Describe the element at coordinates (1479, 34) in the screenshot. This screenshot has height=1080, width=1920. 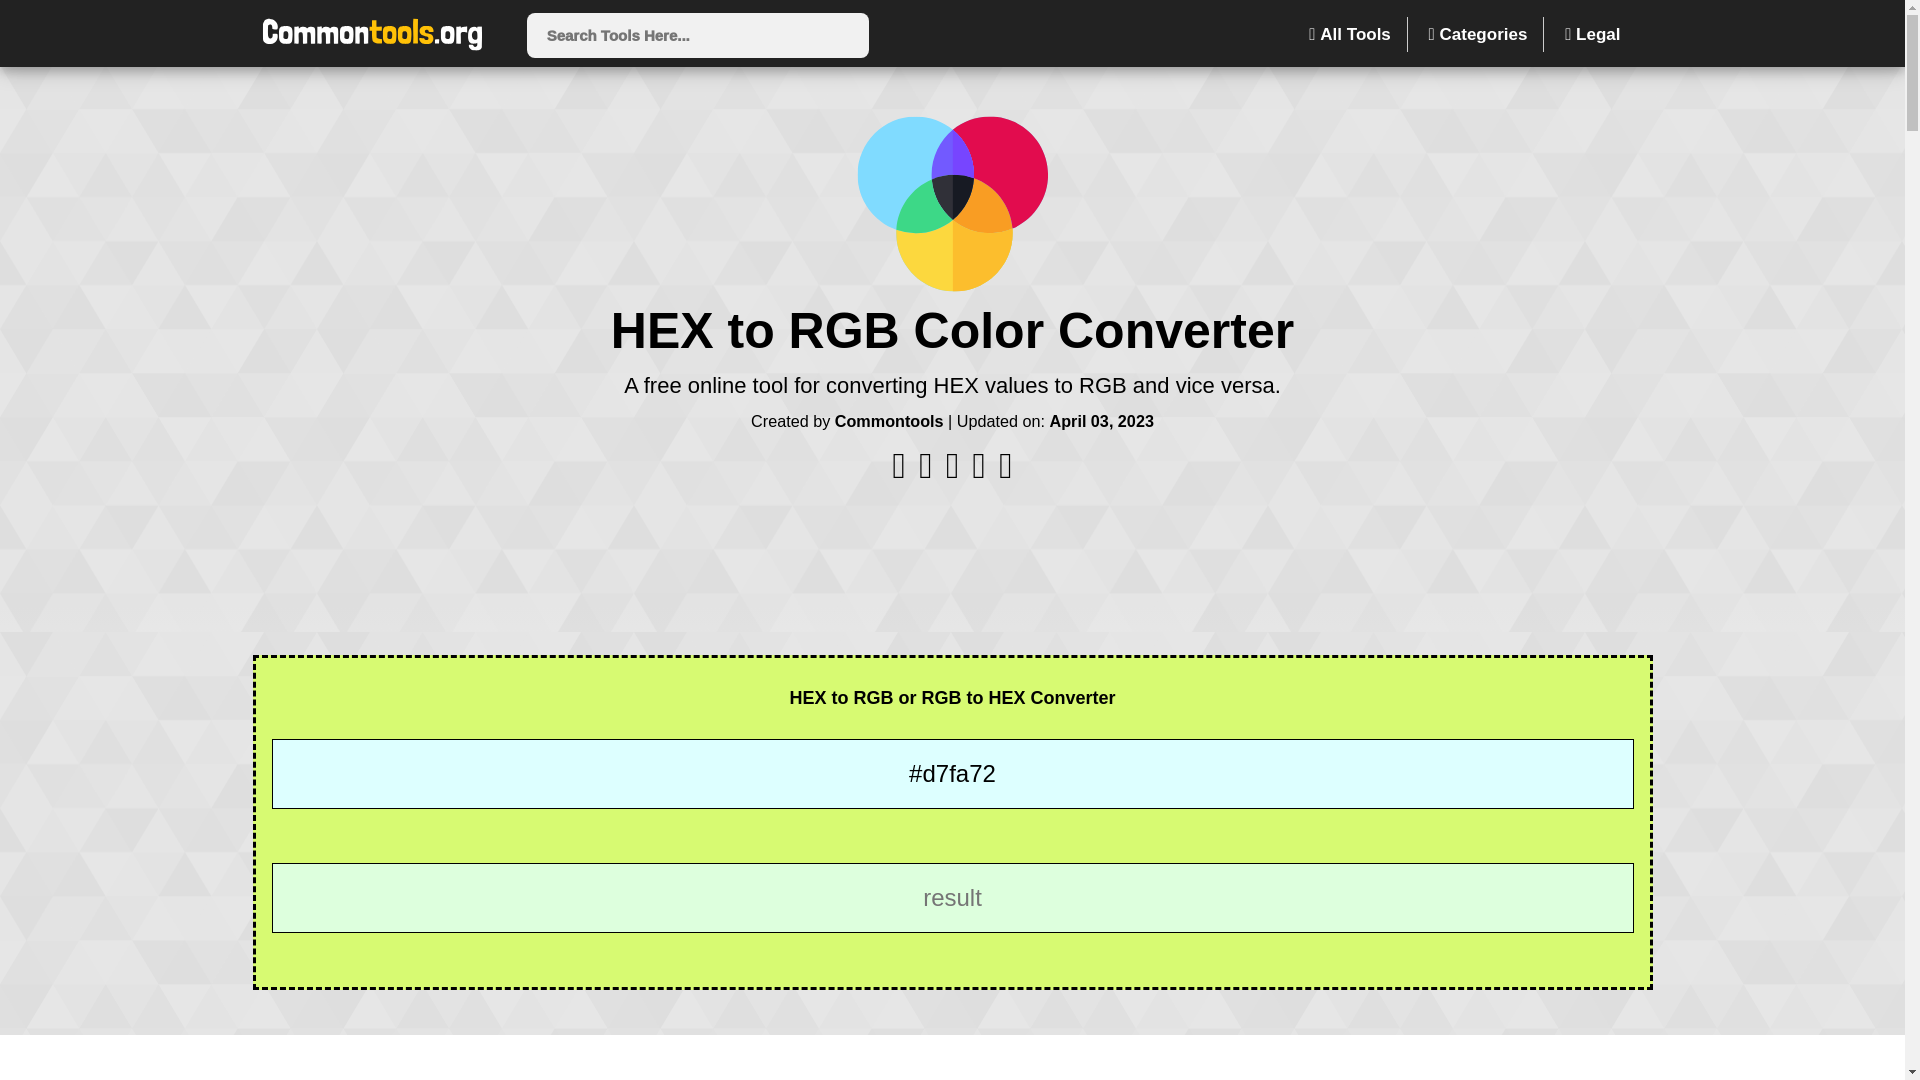
I see `Categories` at that location.